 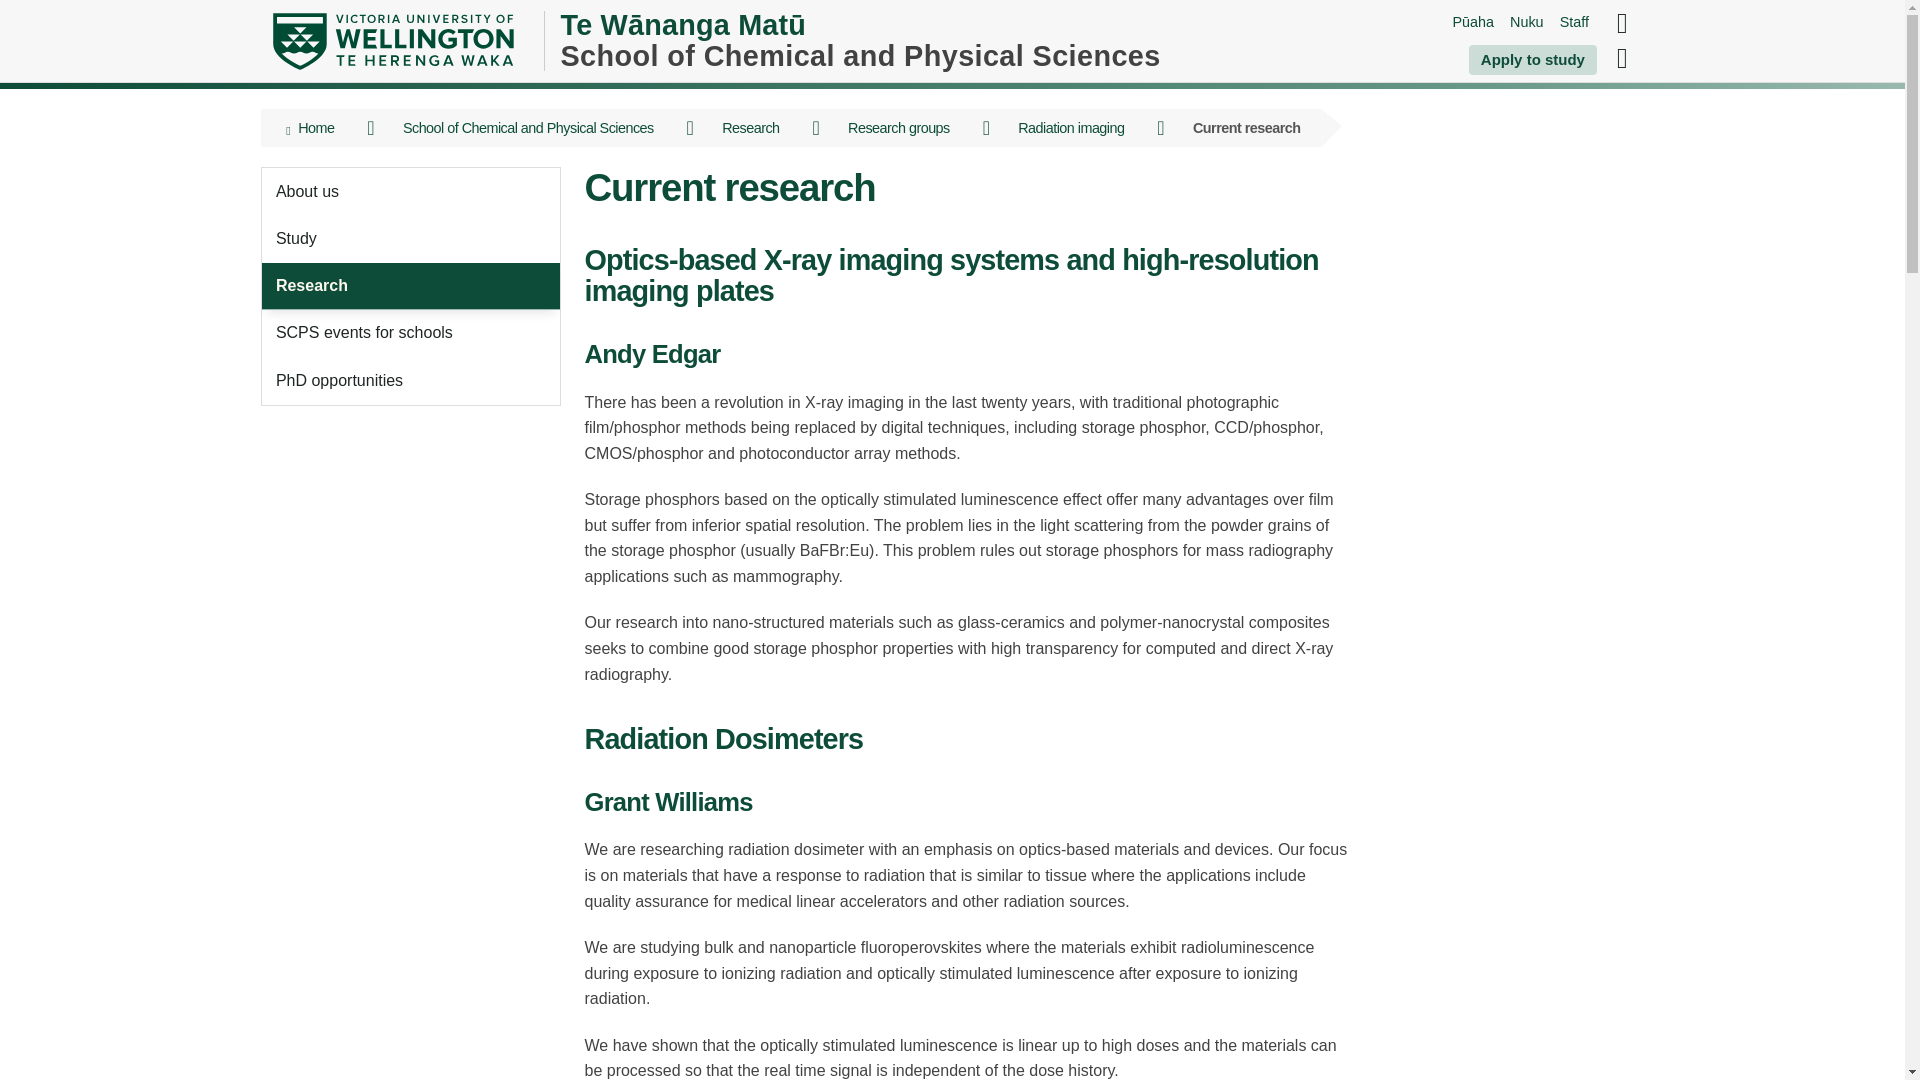 What do you see at coordinates (1526, 22) in the screenshot?
I see `Nuku` at bounding box center [1526, 22].